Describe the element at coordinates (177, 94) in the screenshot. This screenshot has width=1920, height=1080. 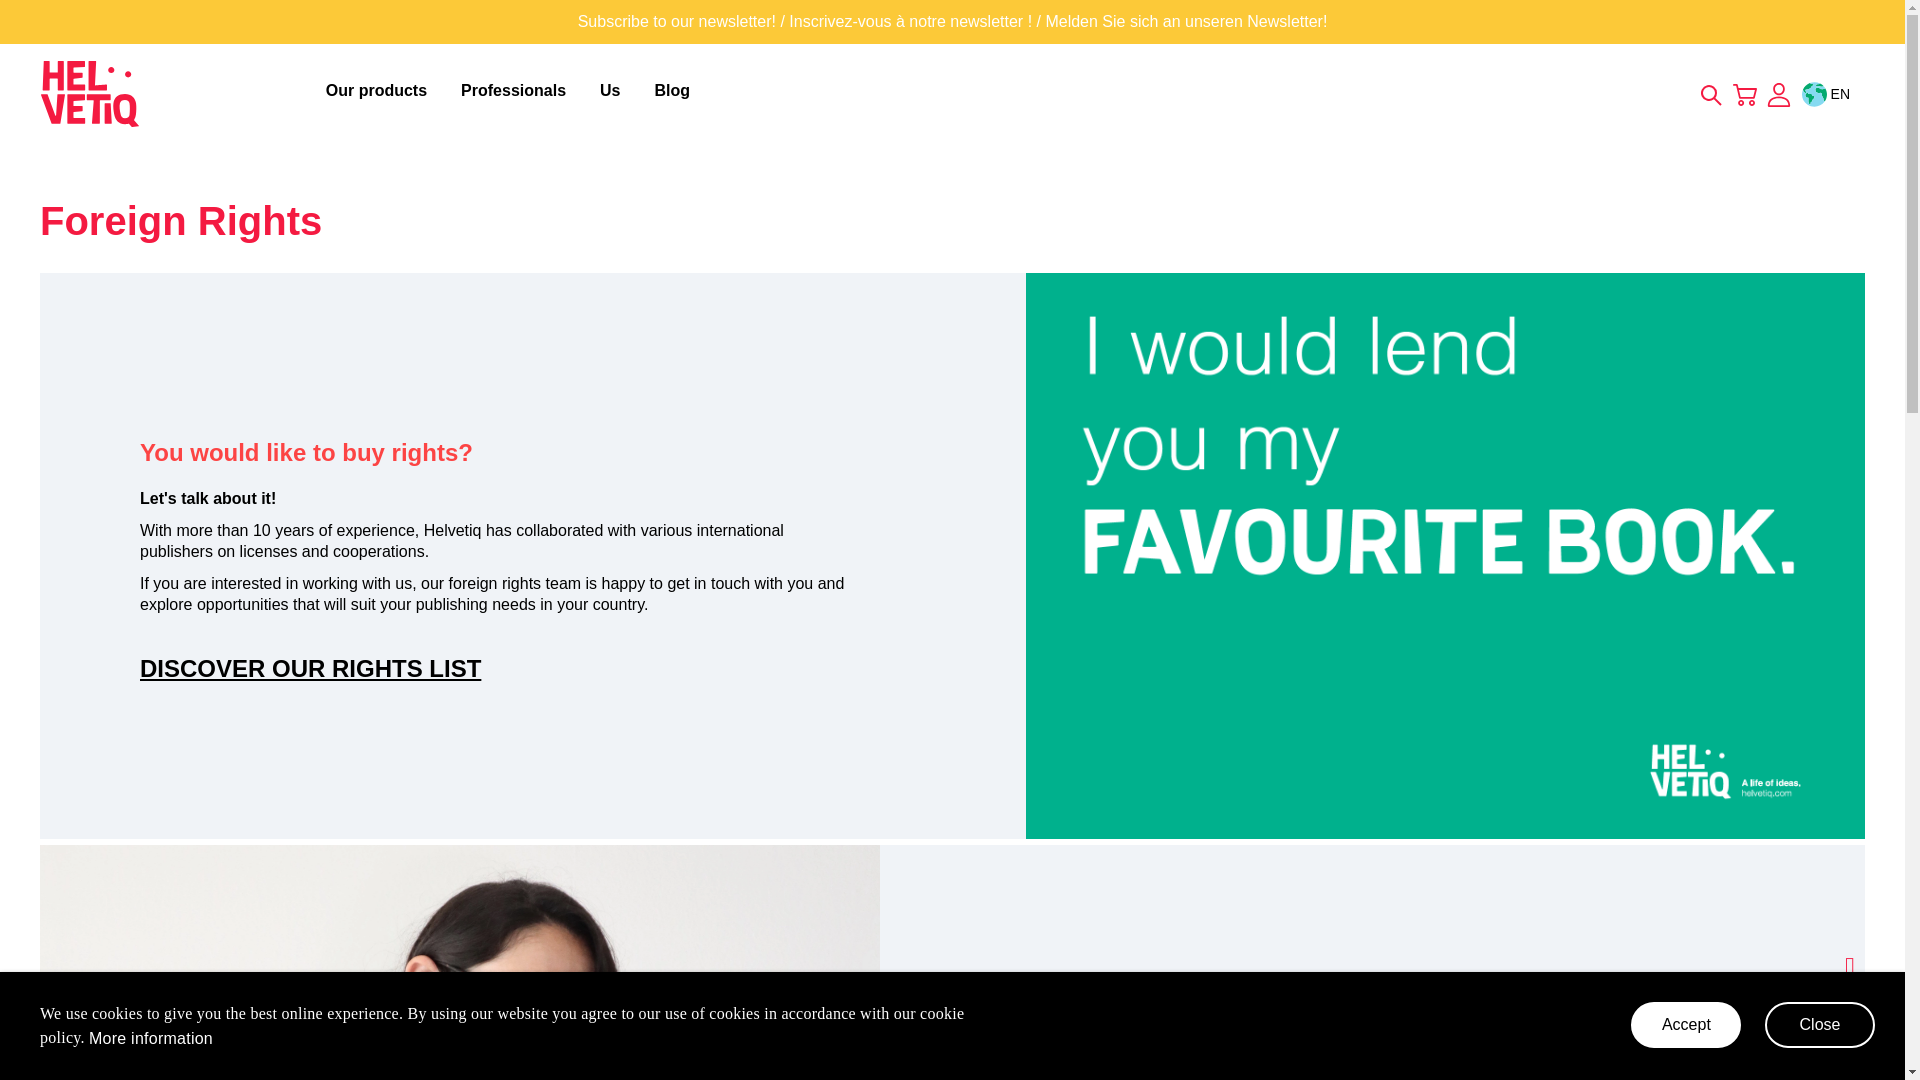
I see `Helvetiq` at that location.